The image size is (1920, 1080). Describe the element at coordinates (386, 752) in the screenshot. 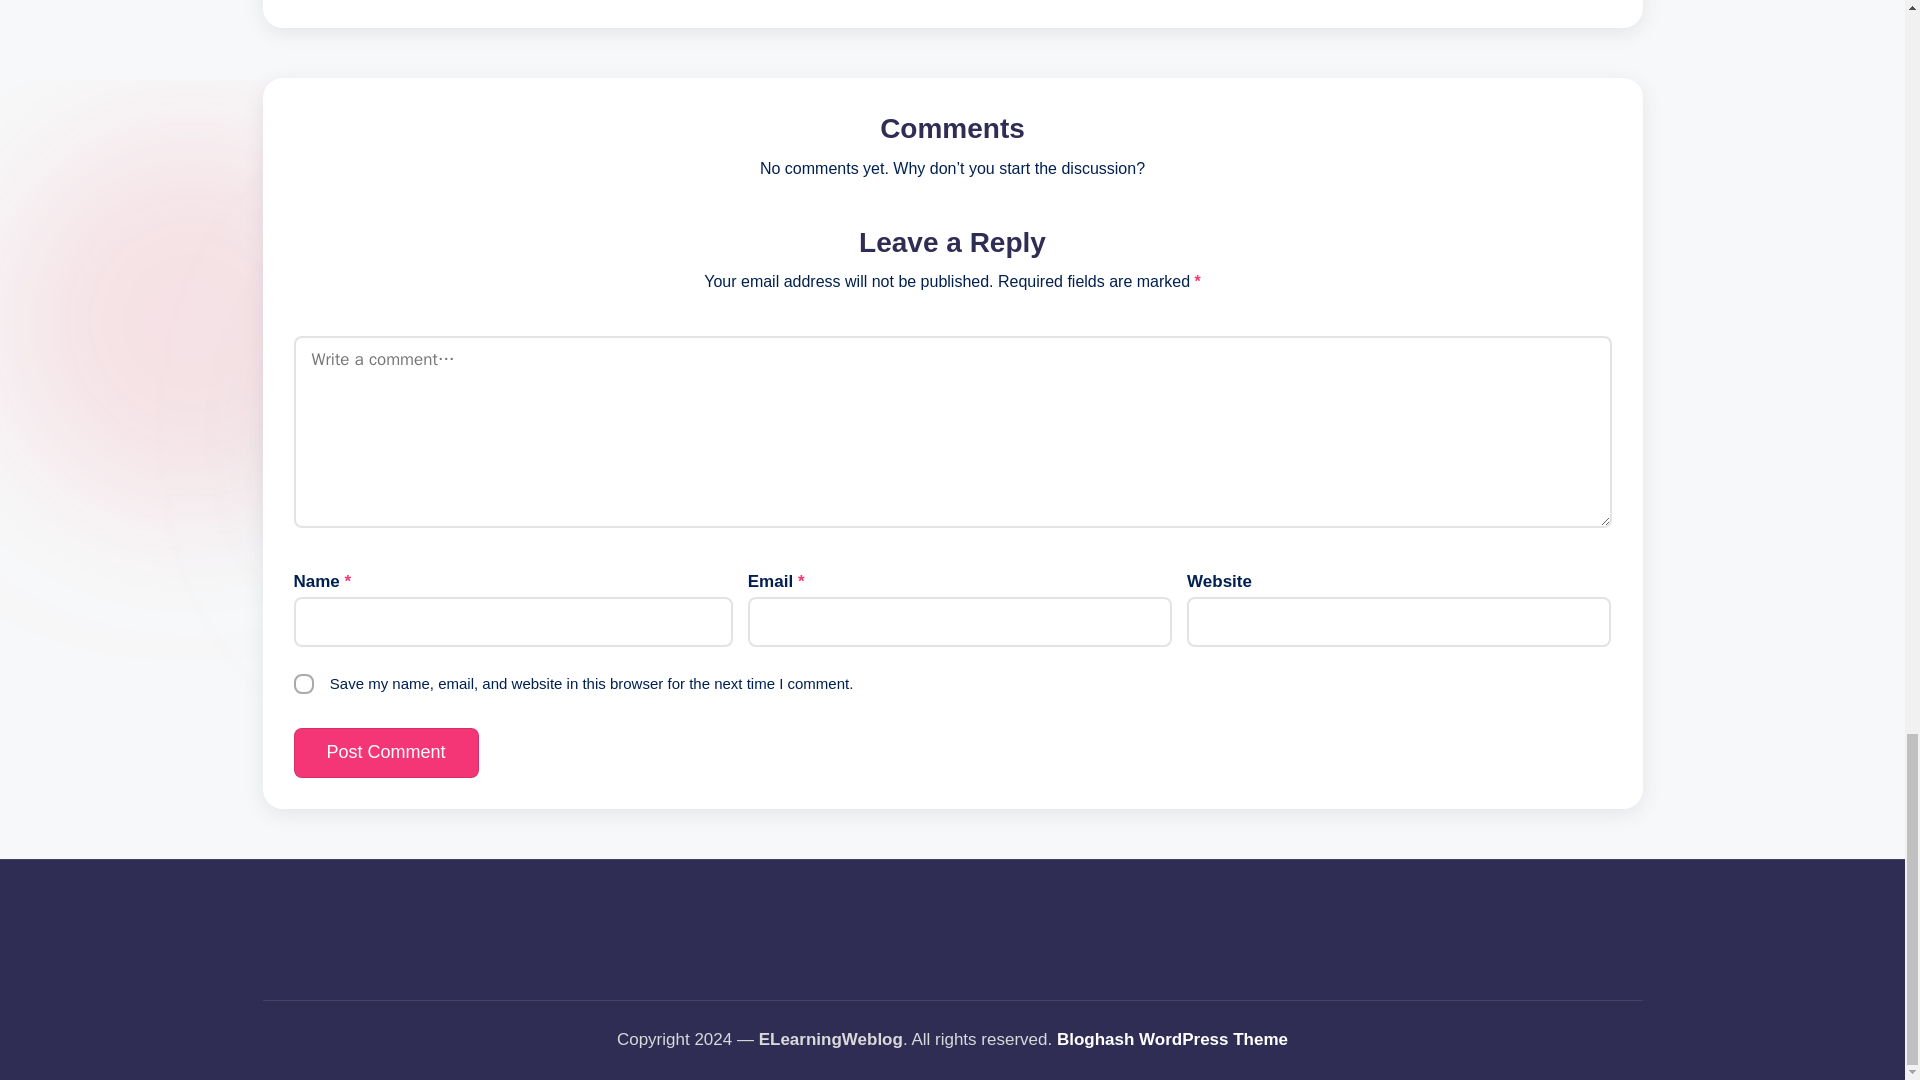

I see `Post Comment` at that location.